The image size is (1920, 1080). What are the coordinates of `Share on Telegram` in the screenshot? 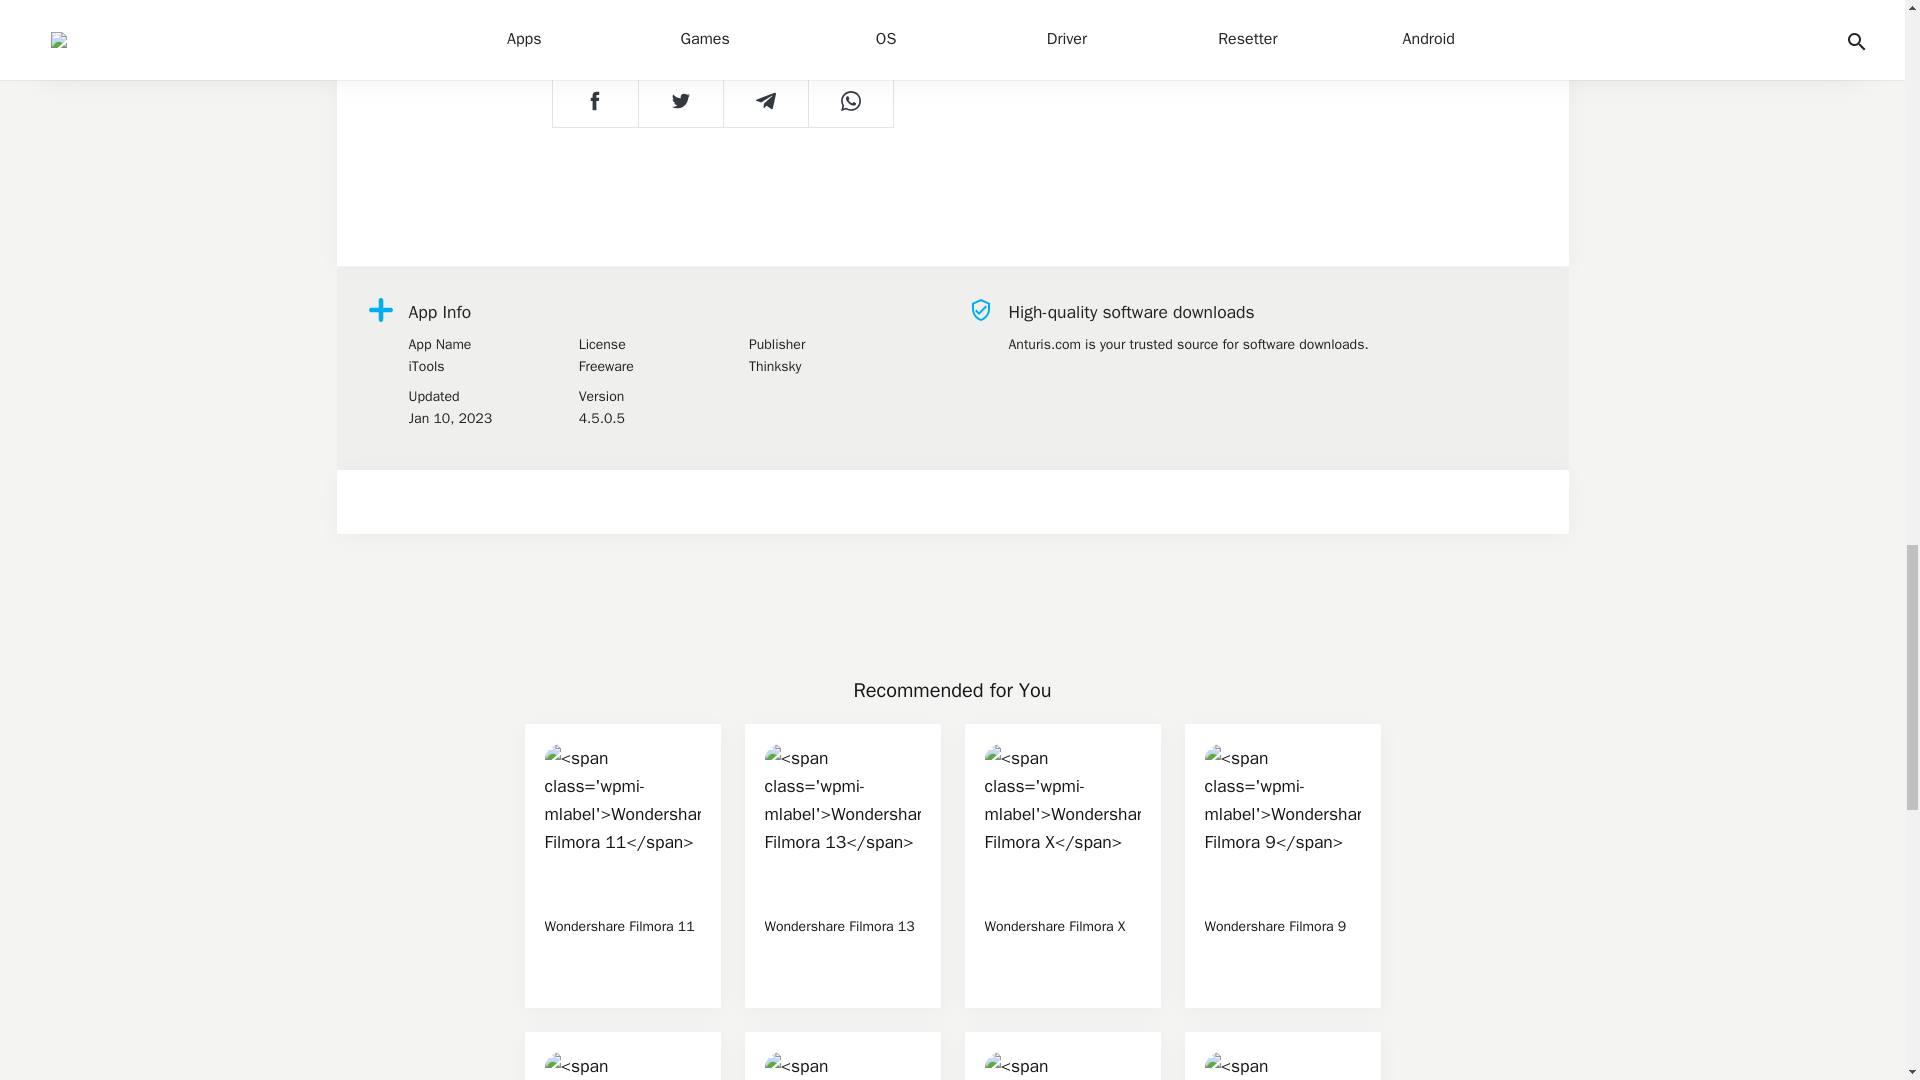 It's located at (764, 99).